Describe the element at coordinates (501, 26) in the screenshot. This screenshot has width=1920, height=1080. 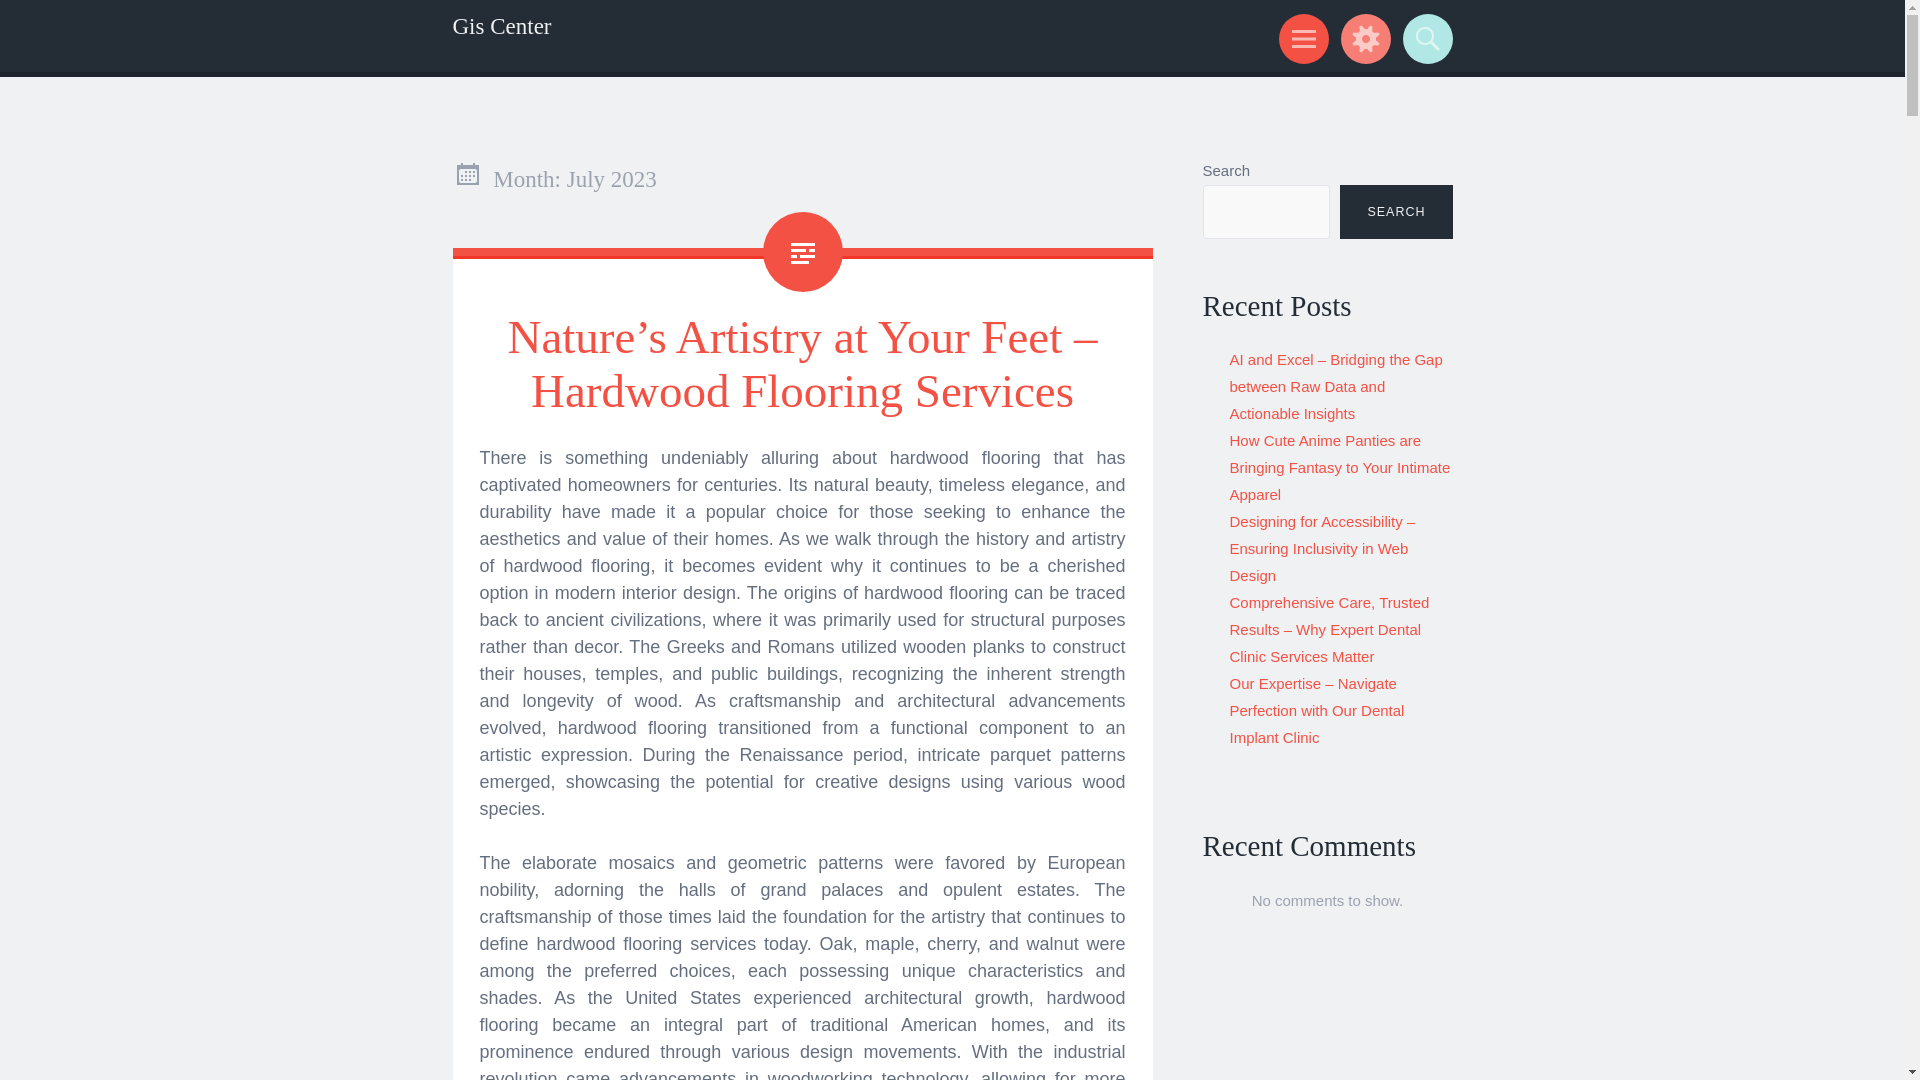
I see `Gis Center` at that location.